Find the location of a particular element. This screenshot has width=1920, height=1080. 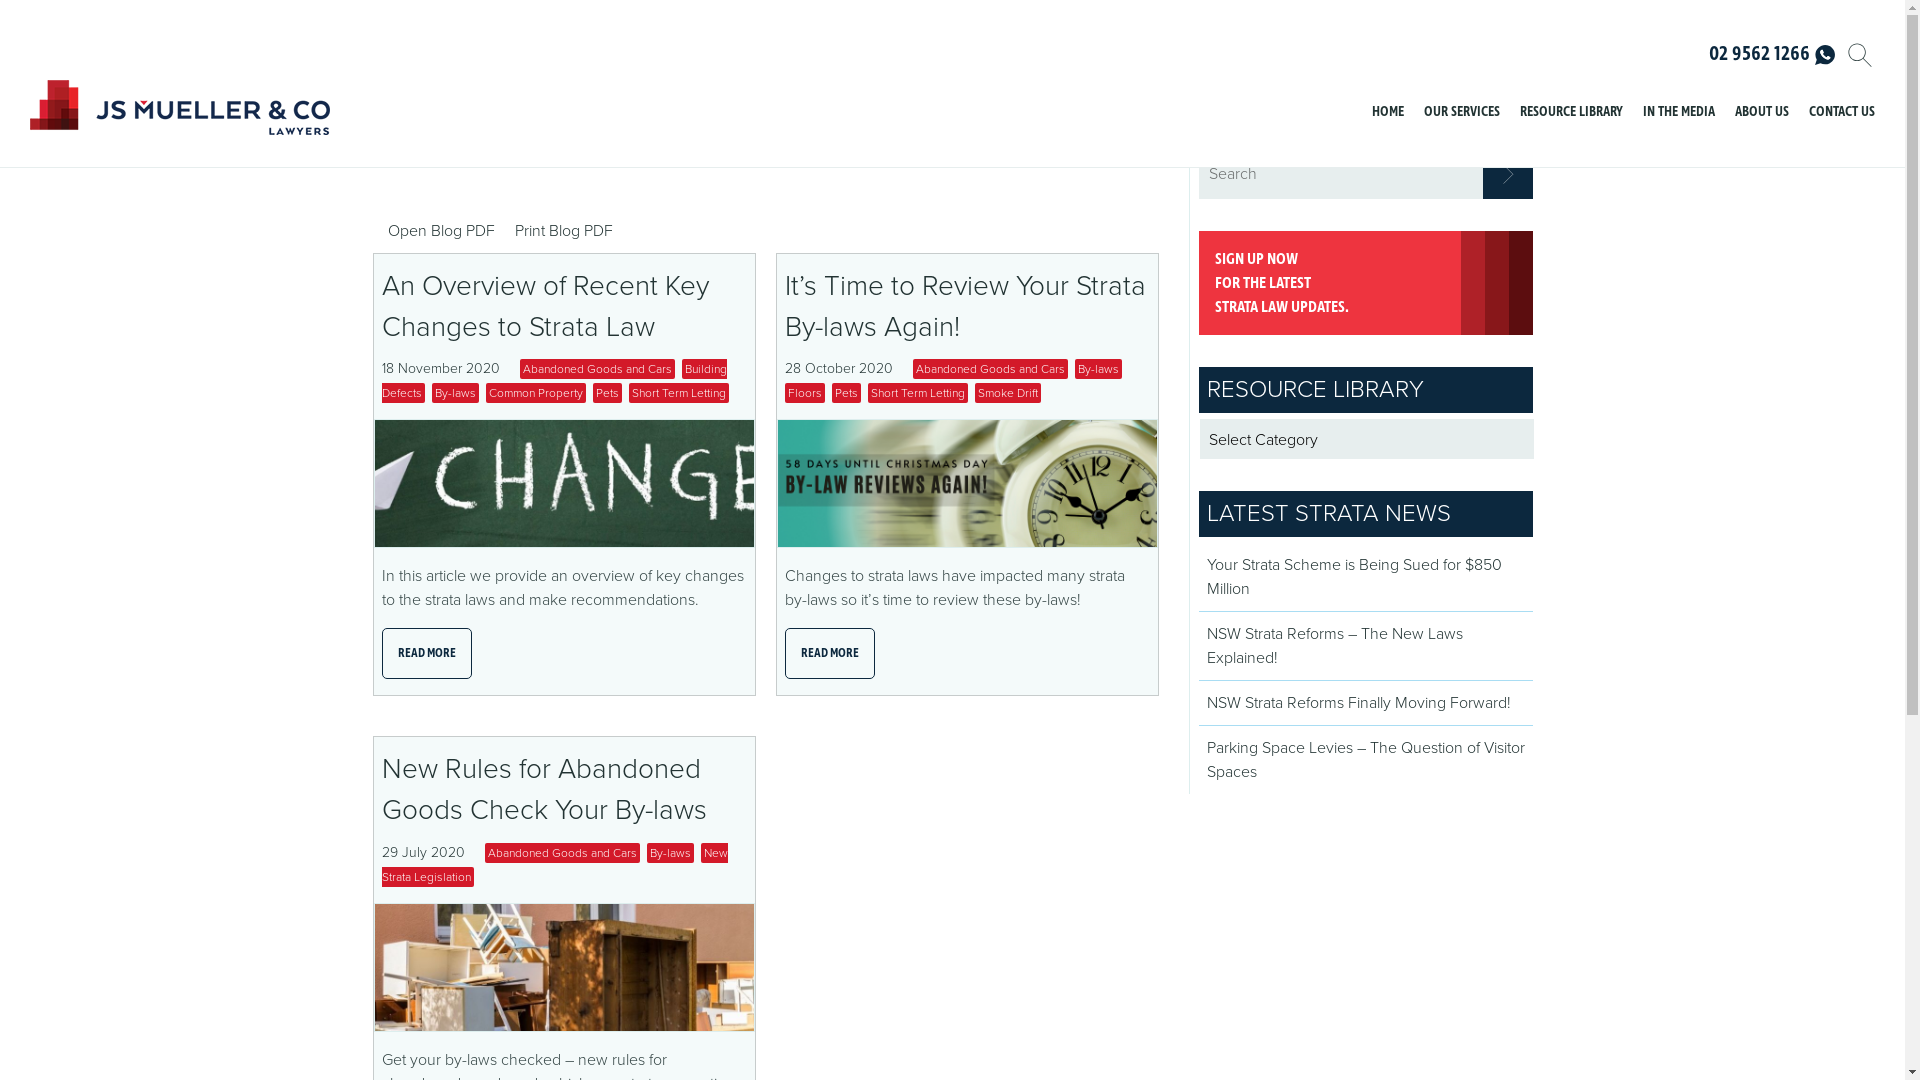

Short Term Letting is located at coordinates (678, 393).